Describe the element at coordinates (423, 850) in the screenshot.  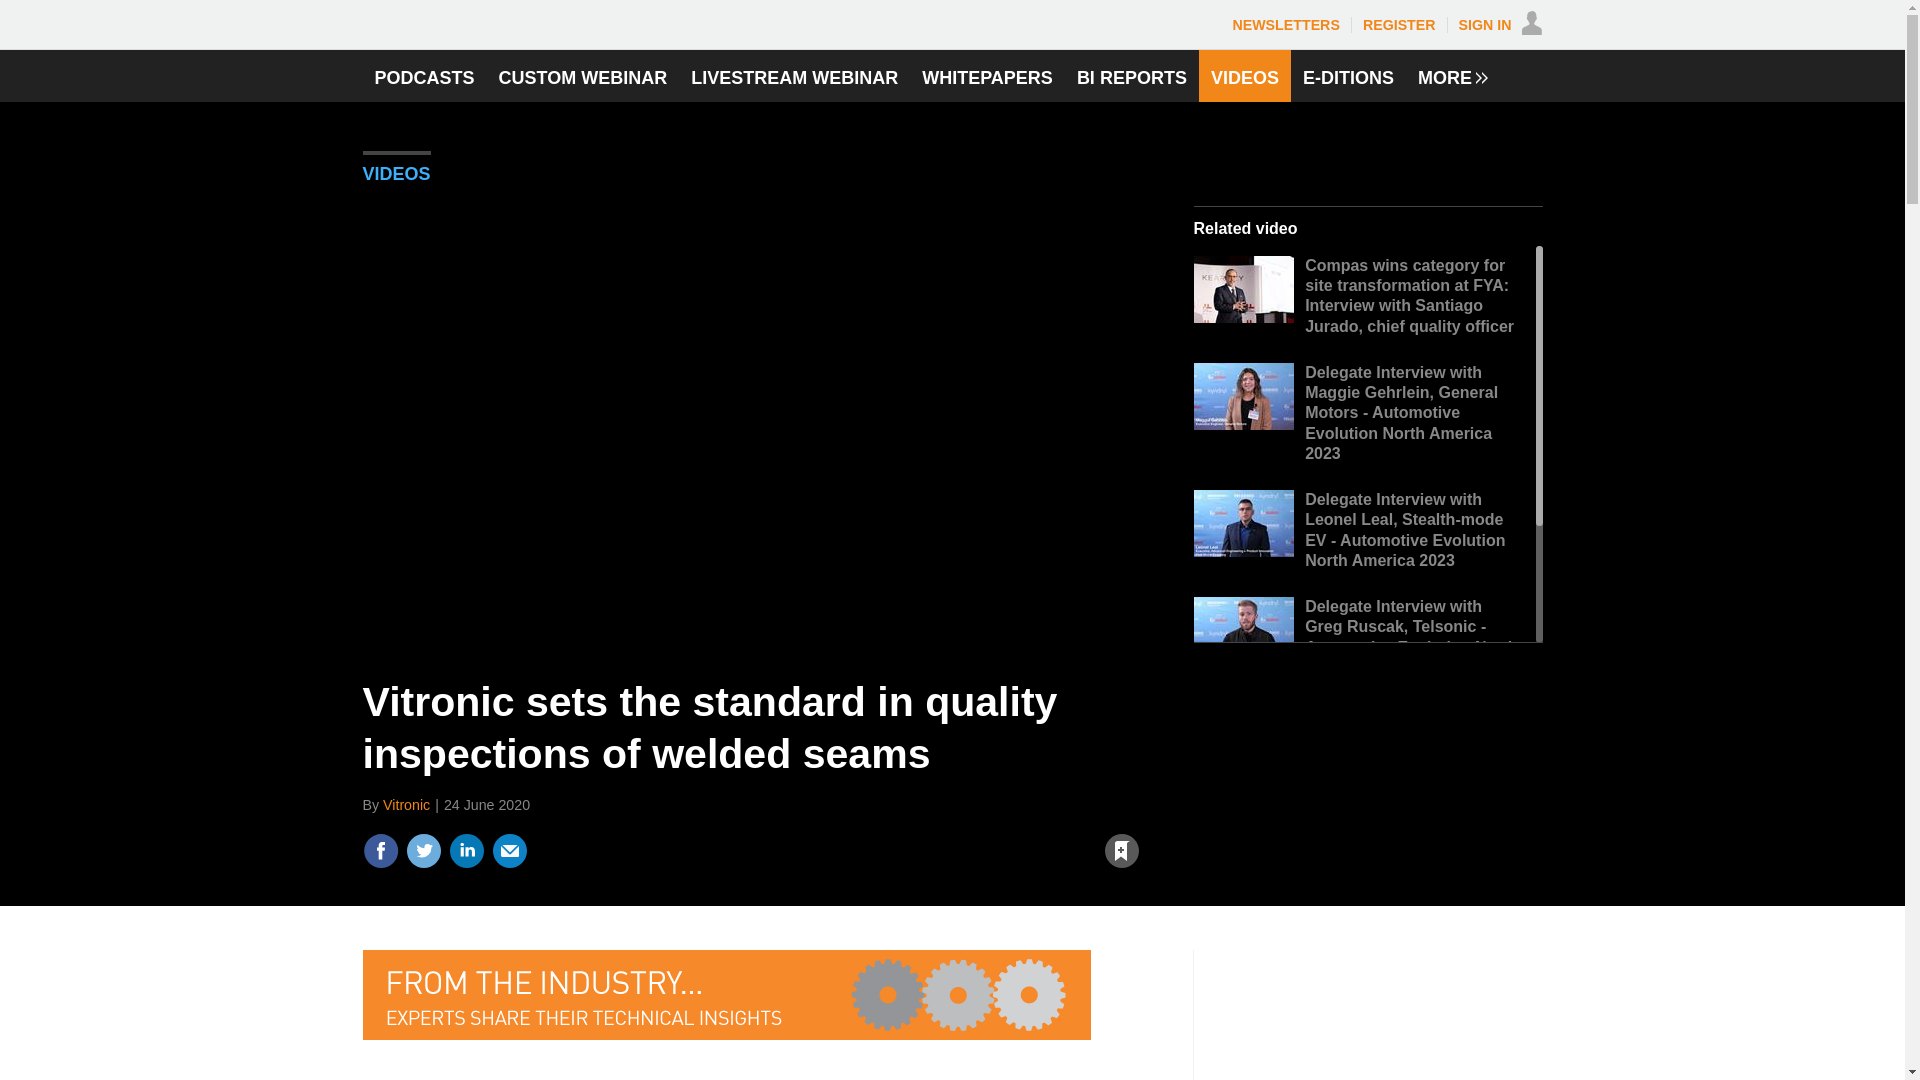
I see `Share this on Twitter` at that location.